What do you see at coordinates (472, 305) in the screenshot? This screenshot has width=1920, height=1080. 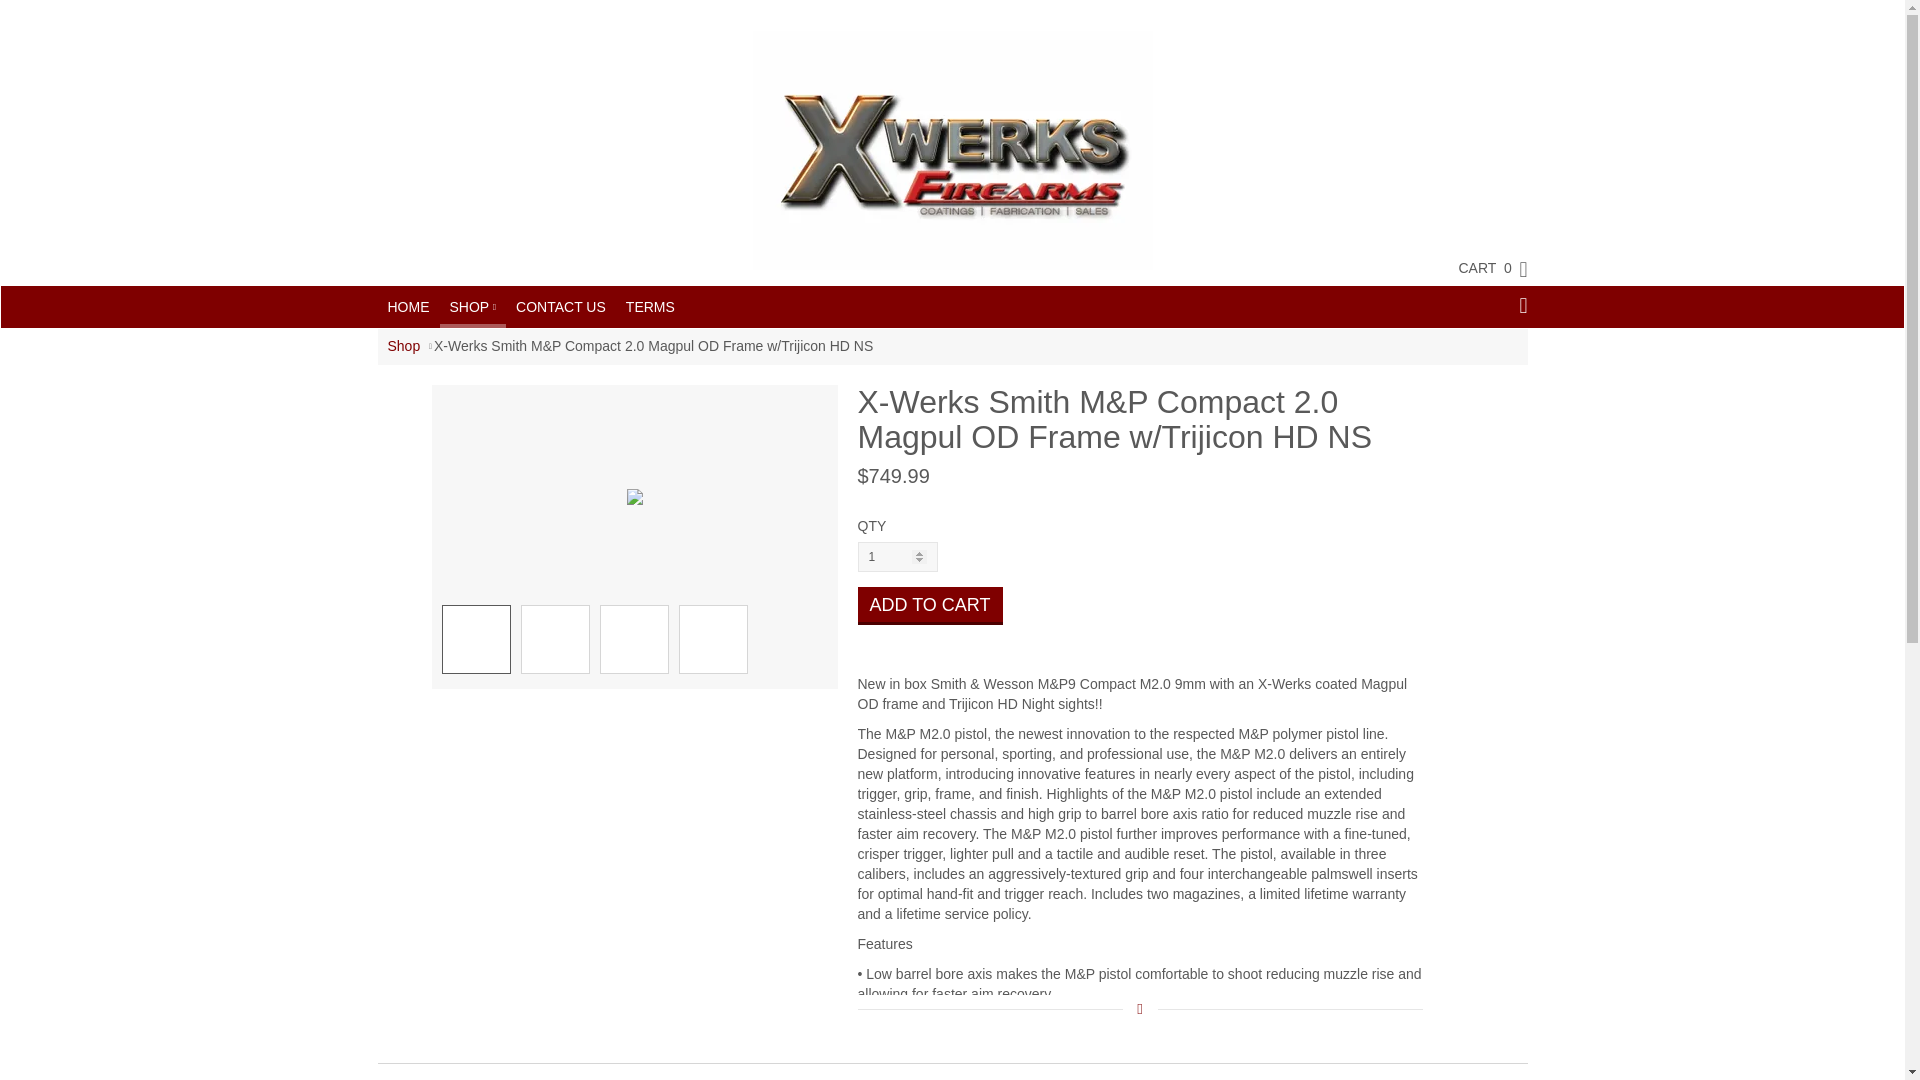 I see `SHOP` at bounding box center [472, 305].